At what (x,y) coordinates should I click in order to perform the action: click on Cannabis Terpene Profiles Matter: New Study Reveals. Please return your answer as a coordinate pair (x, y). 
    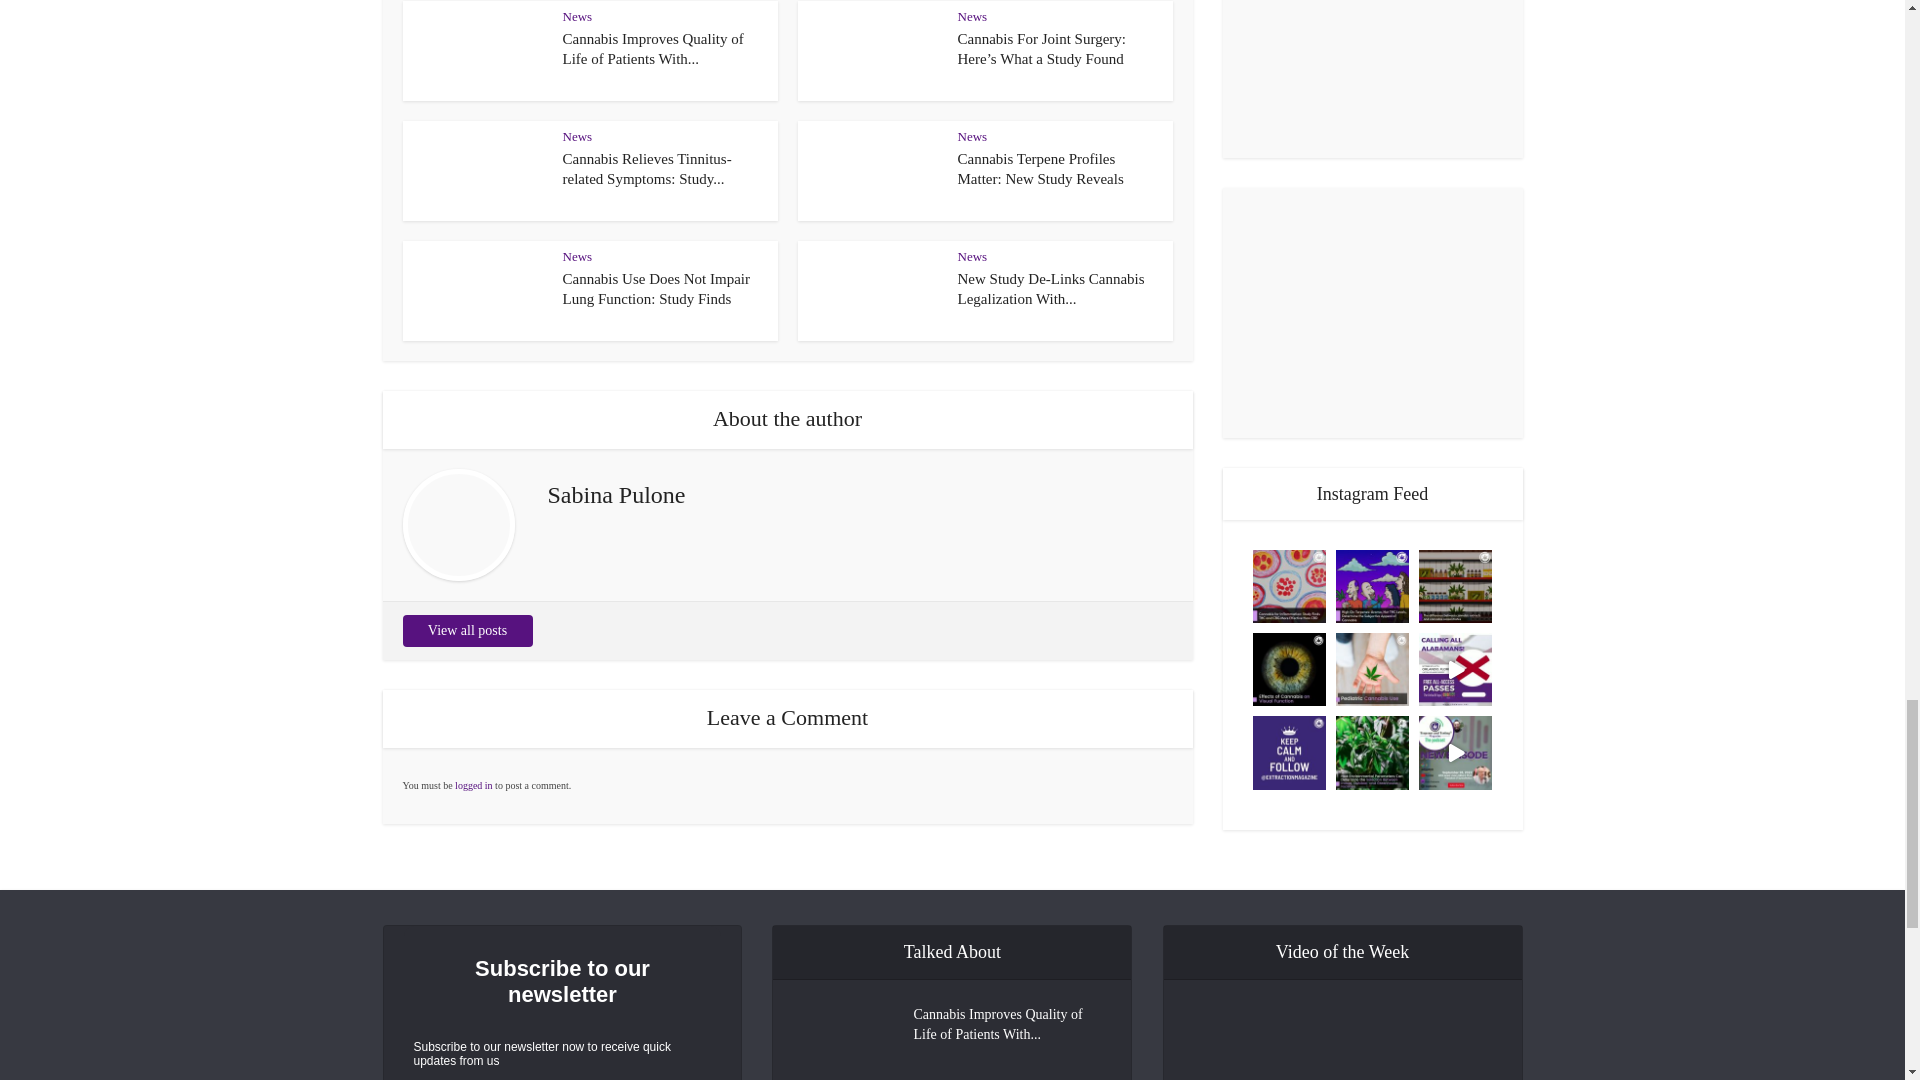
    Looking at the image, I should click on (1040, 168).